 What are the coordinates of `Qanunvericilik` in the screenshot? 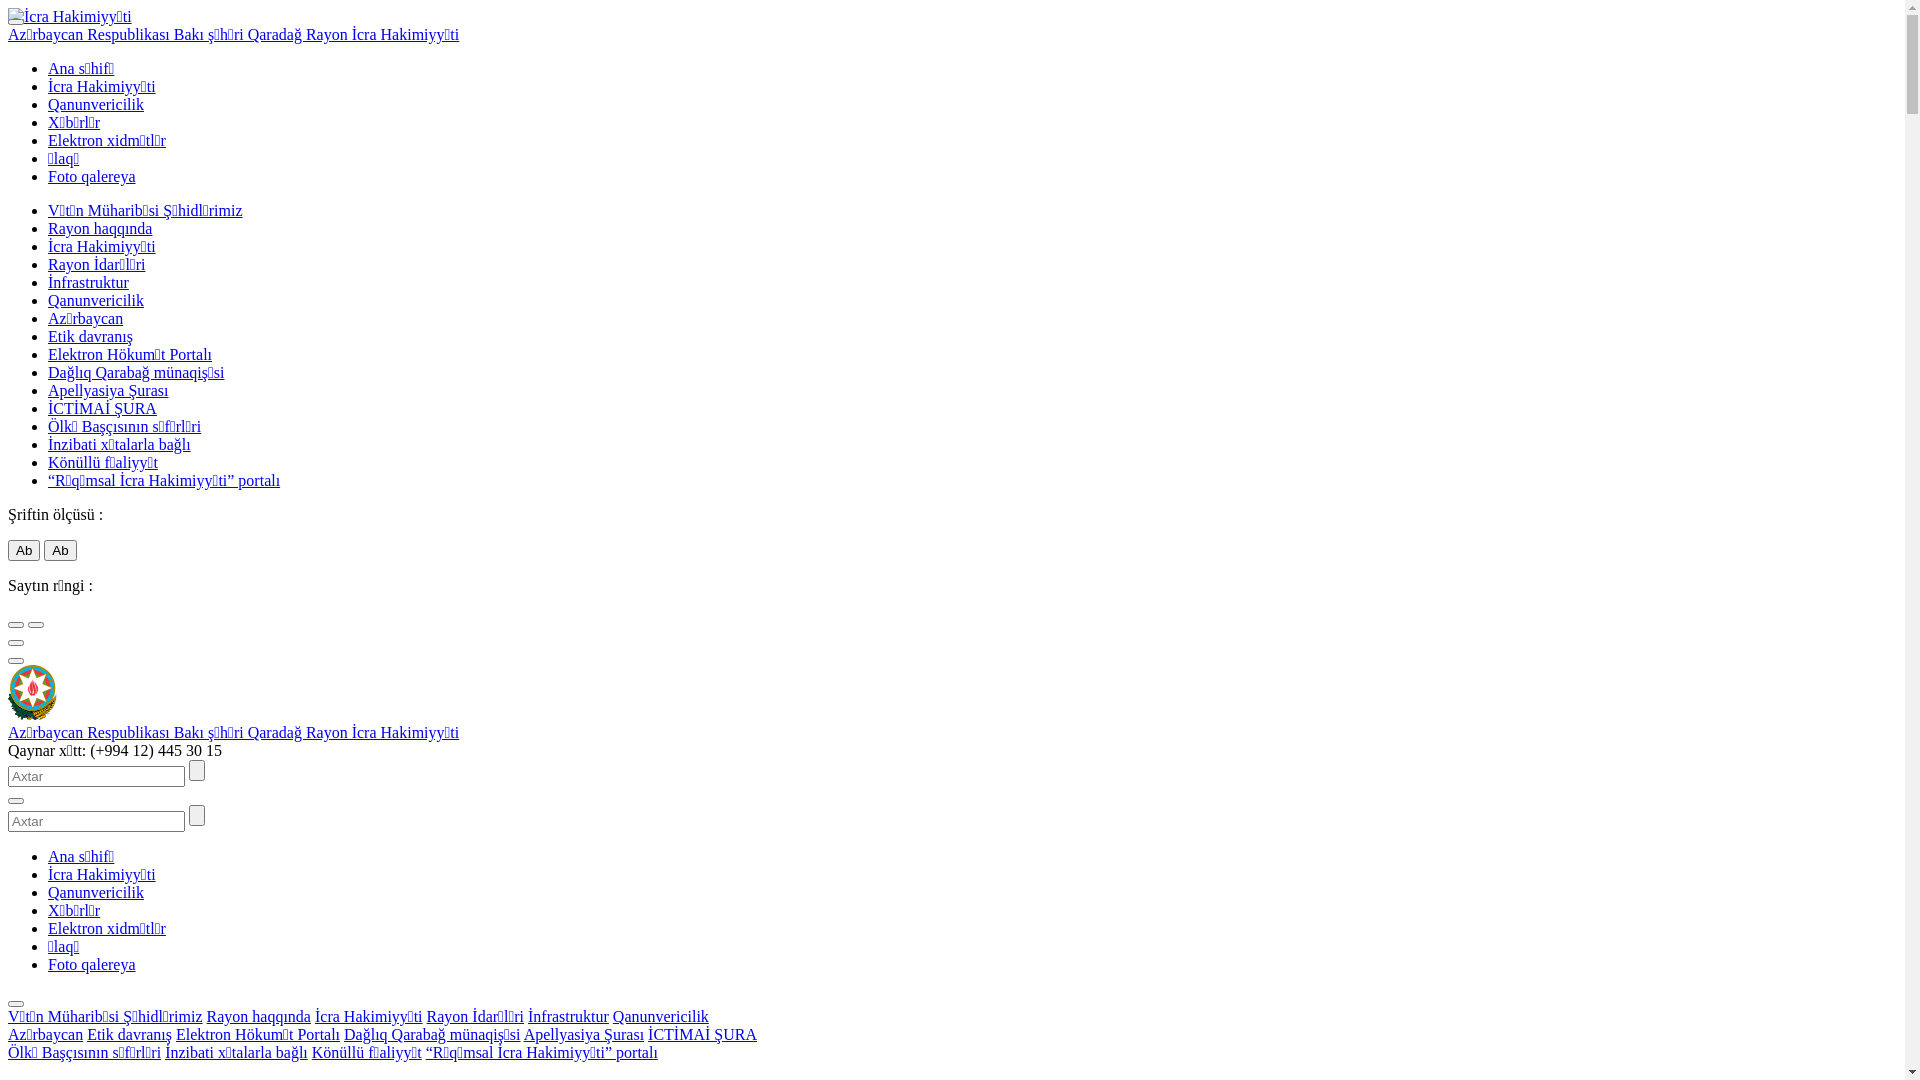 It's located at (96, 892).